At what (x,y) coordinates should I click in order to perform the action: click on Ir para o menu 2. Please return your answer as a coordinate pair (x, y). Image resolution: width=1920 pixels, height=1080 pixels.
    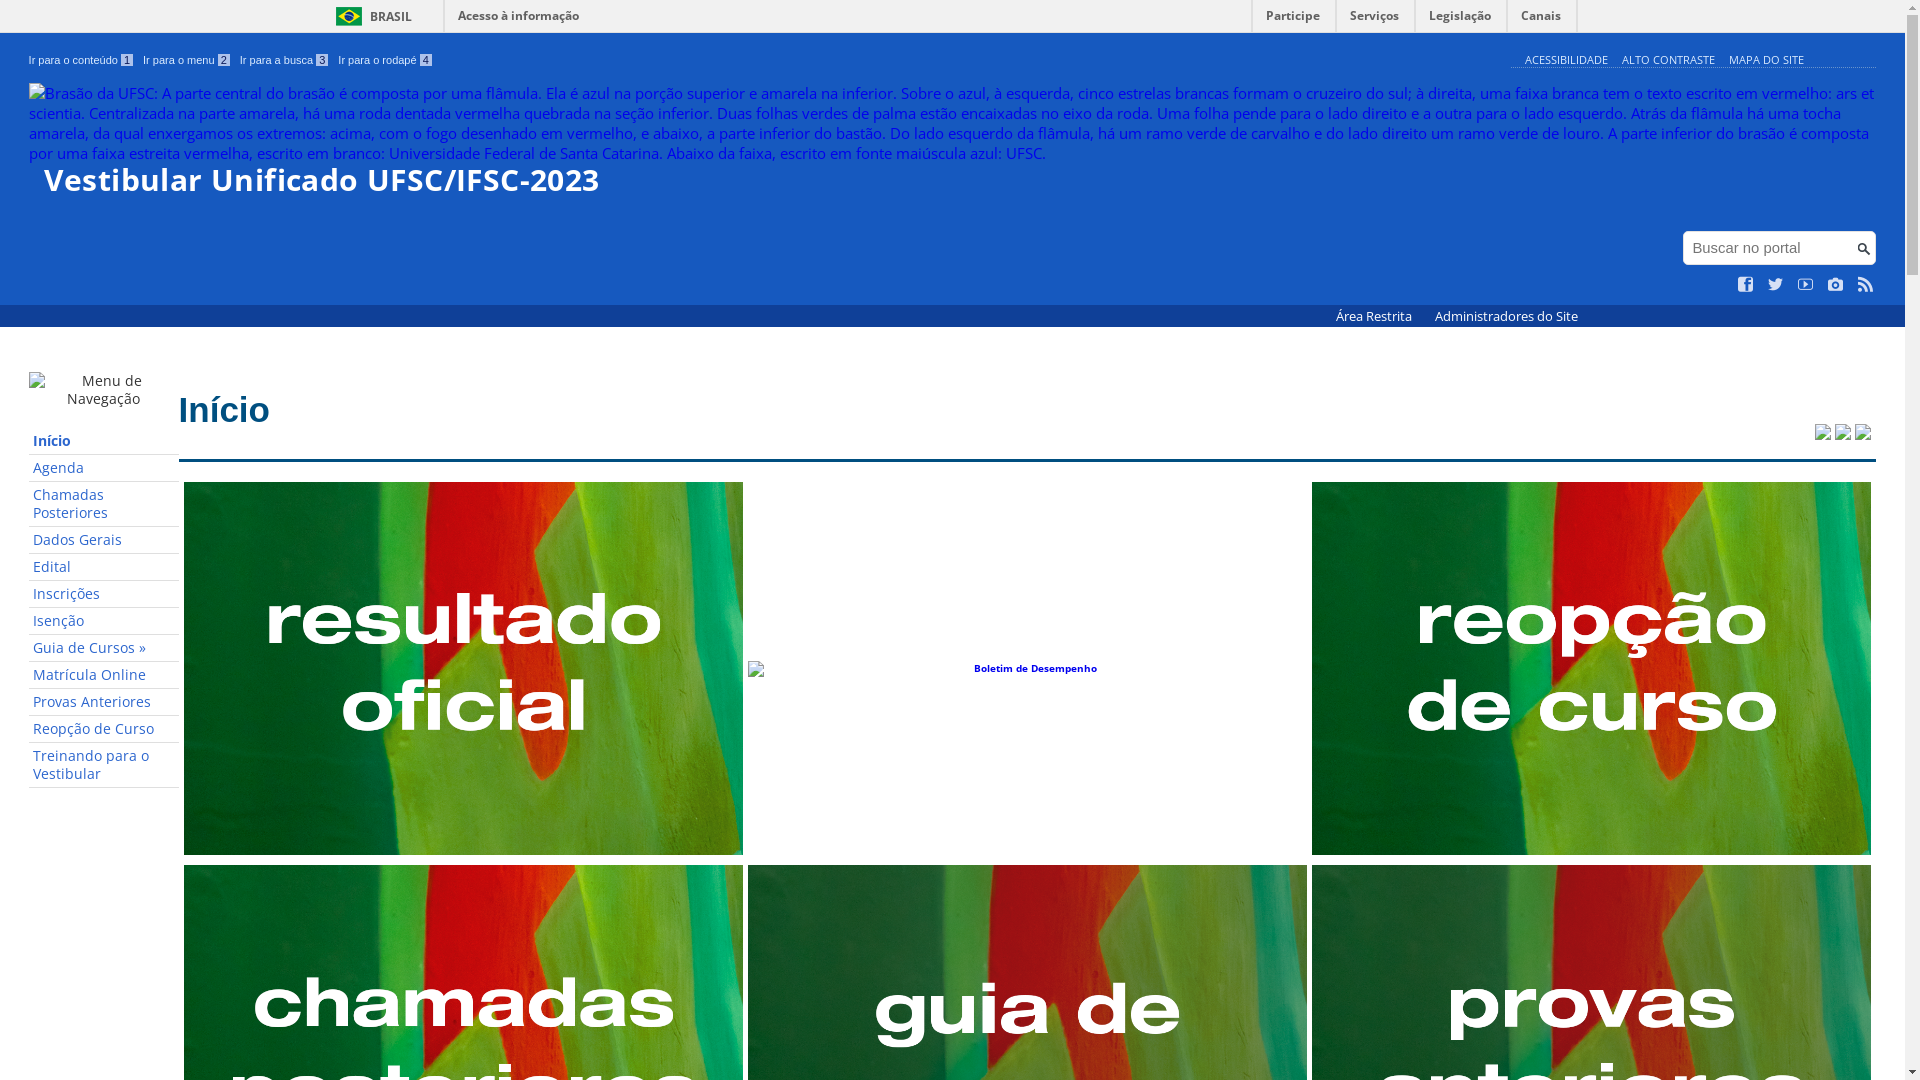
    Looking at the image, I should click on (186, 60).